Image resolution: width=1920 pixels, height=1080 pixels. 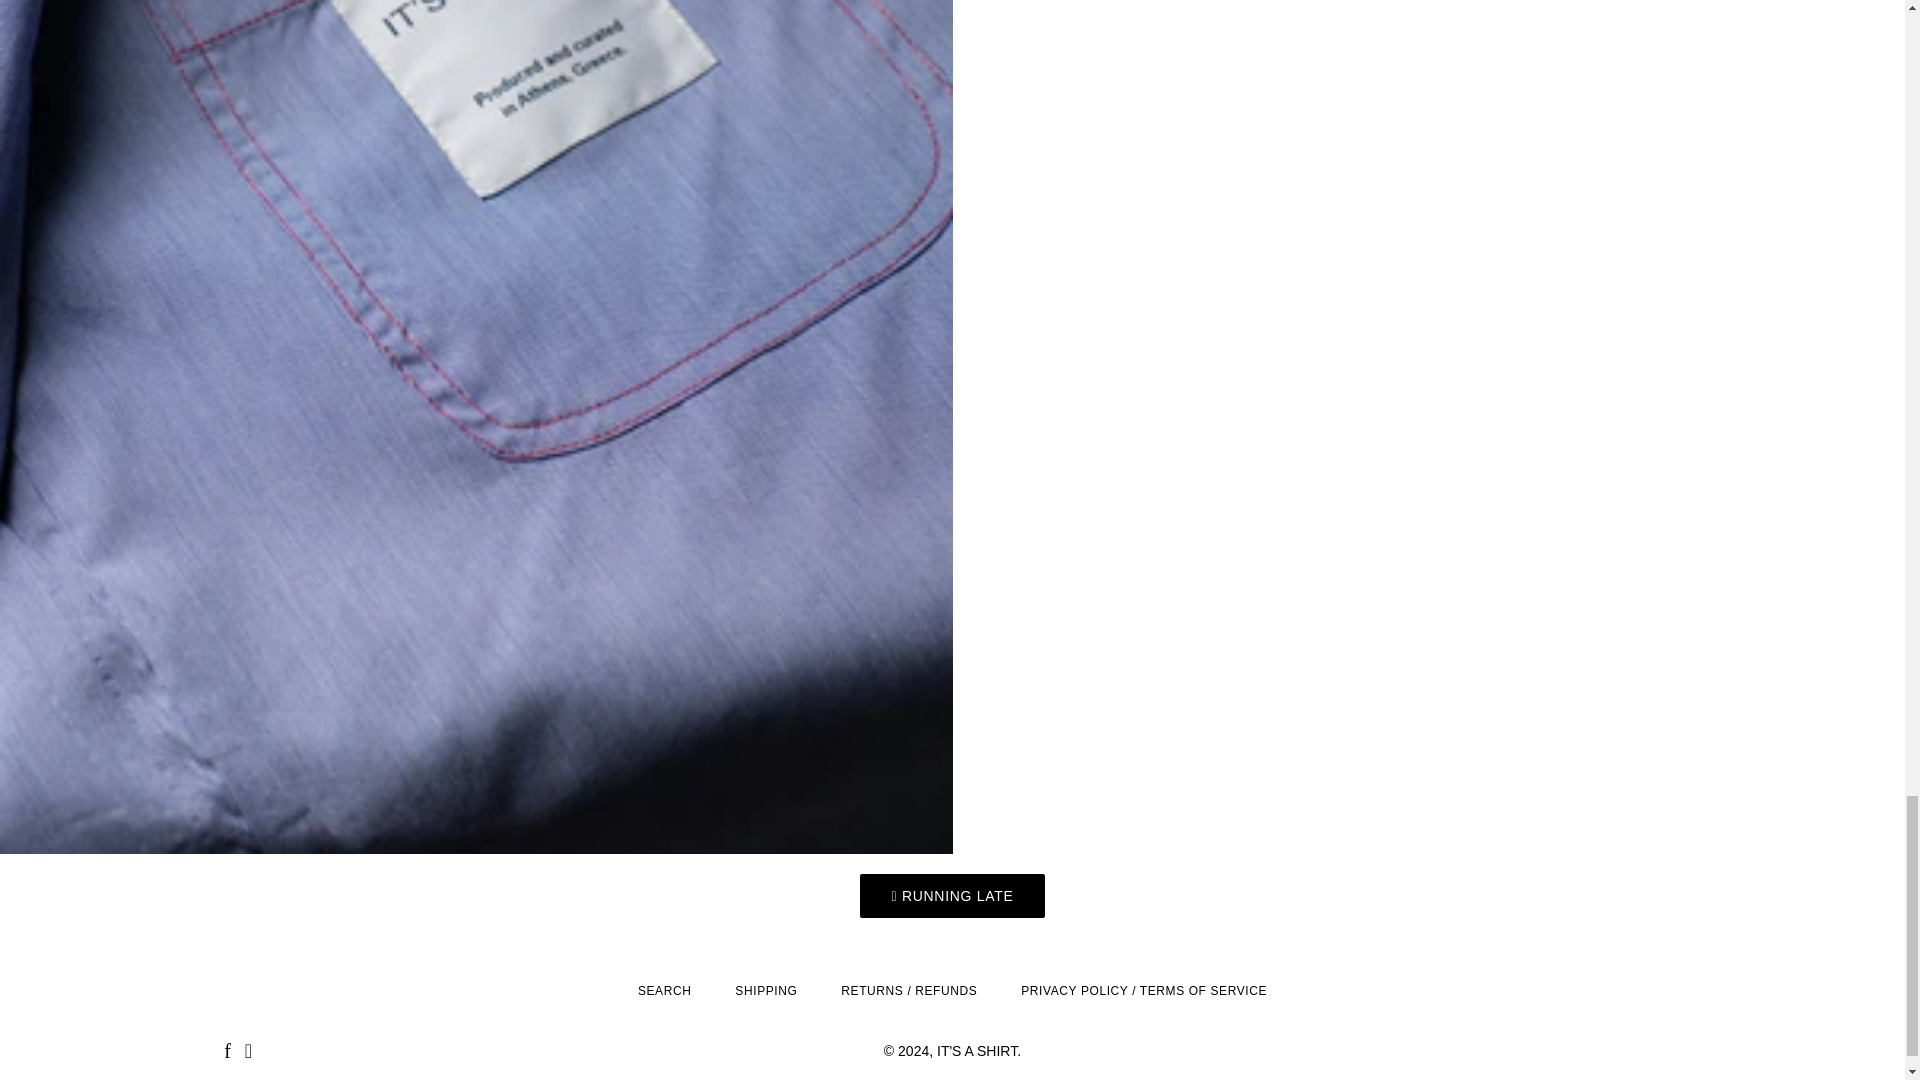 What do you see at coordinates (665, 992) in the screenshot?
I see `SEARCH` at bounding box center [665, 992].